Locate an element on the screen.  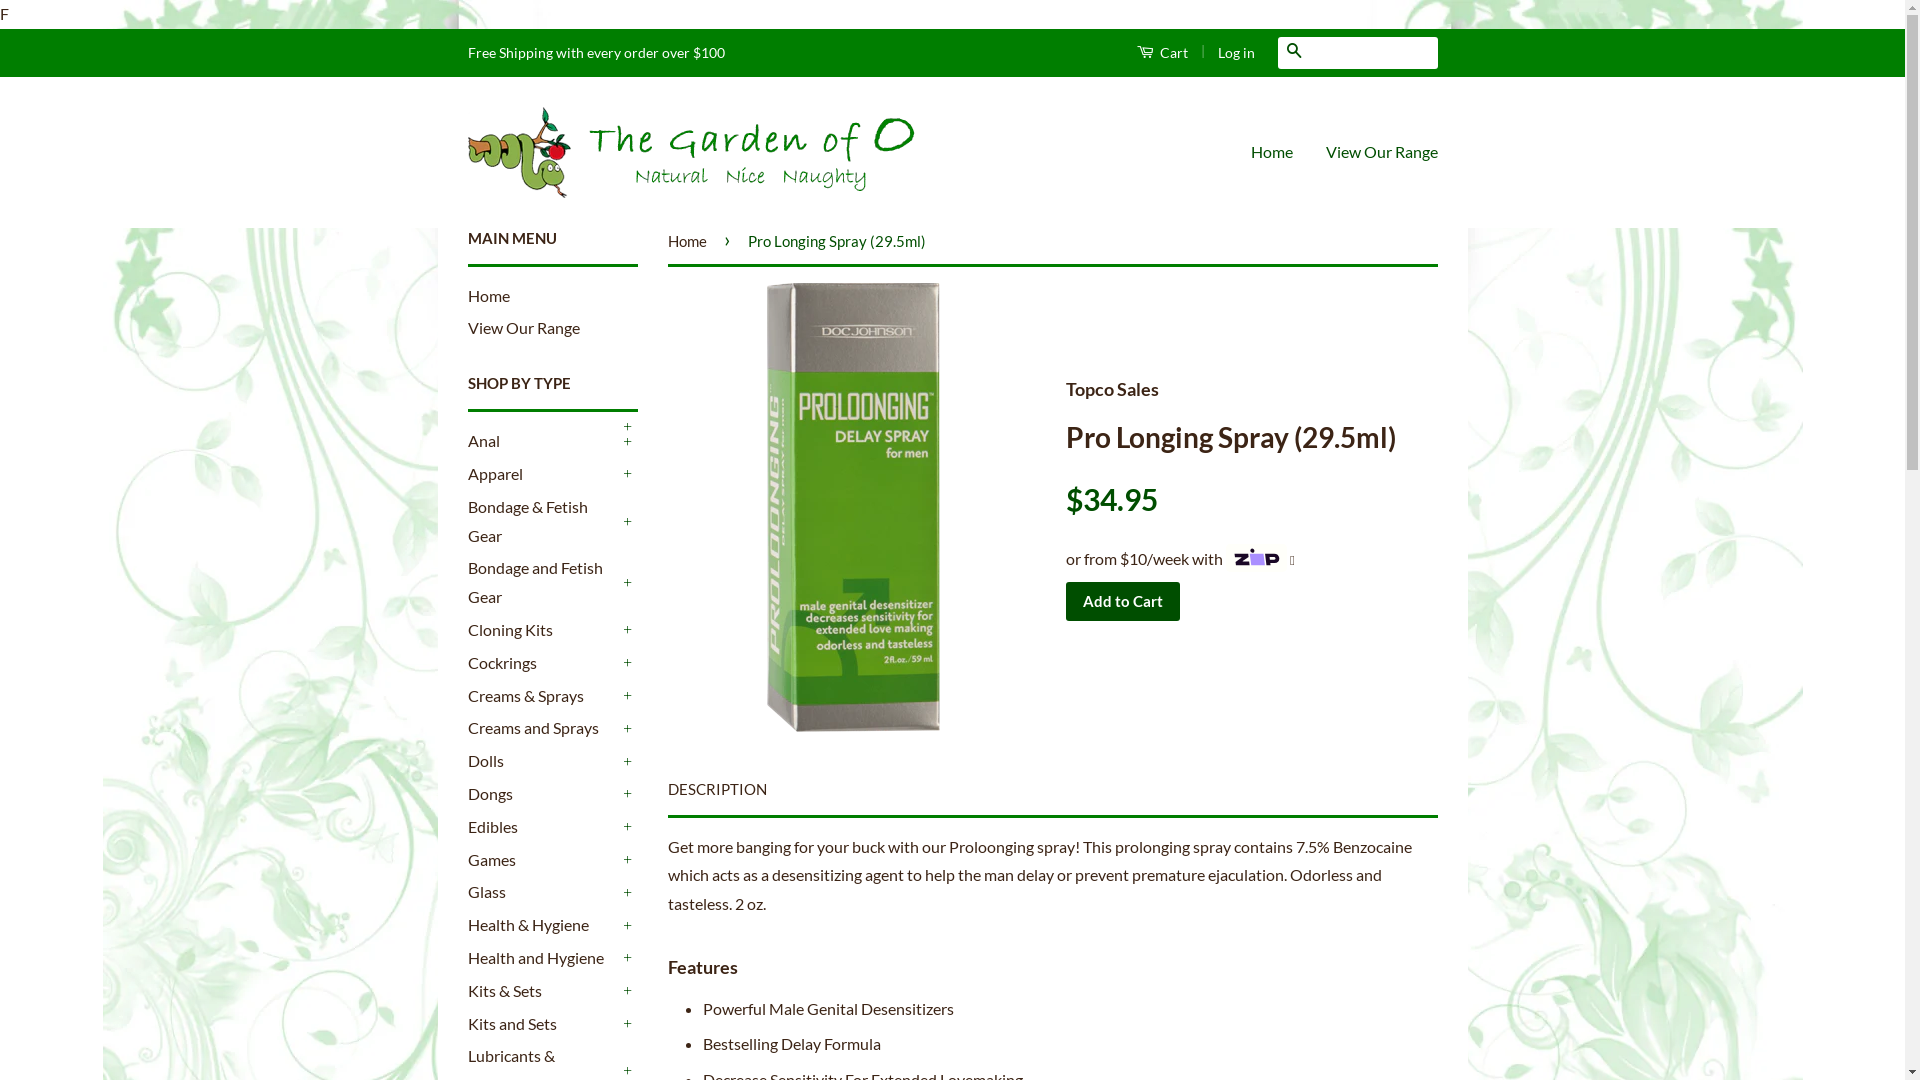
+ is located at coordinates (628, 474).